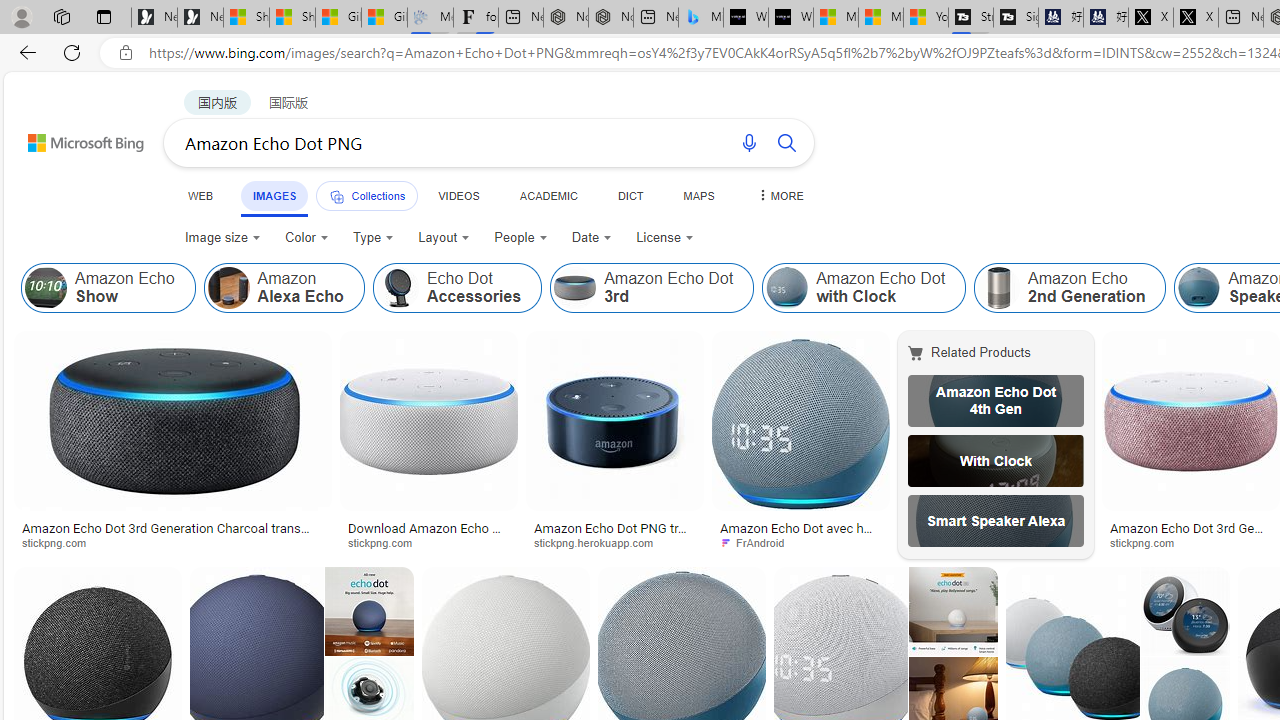  I want to click on License, so click(665, 238).